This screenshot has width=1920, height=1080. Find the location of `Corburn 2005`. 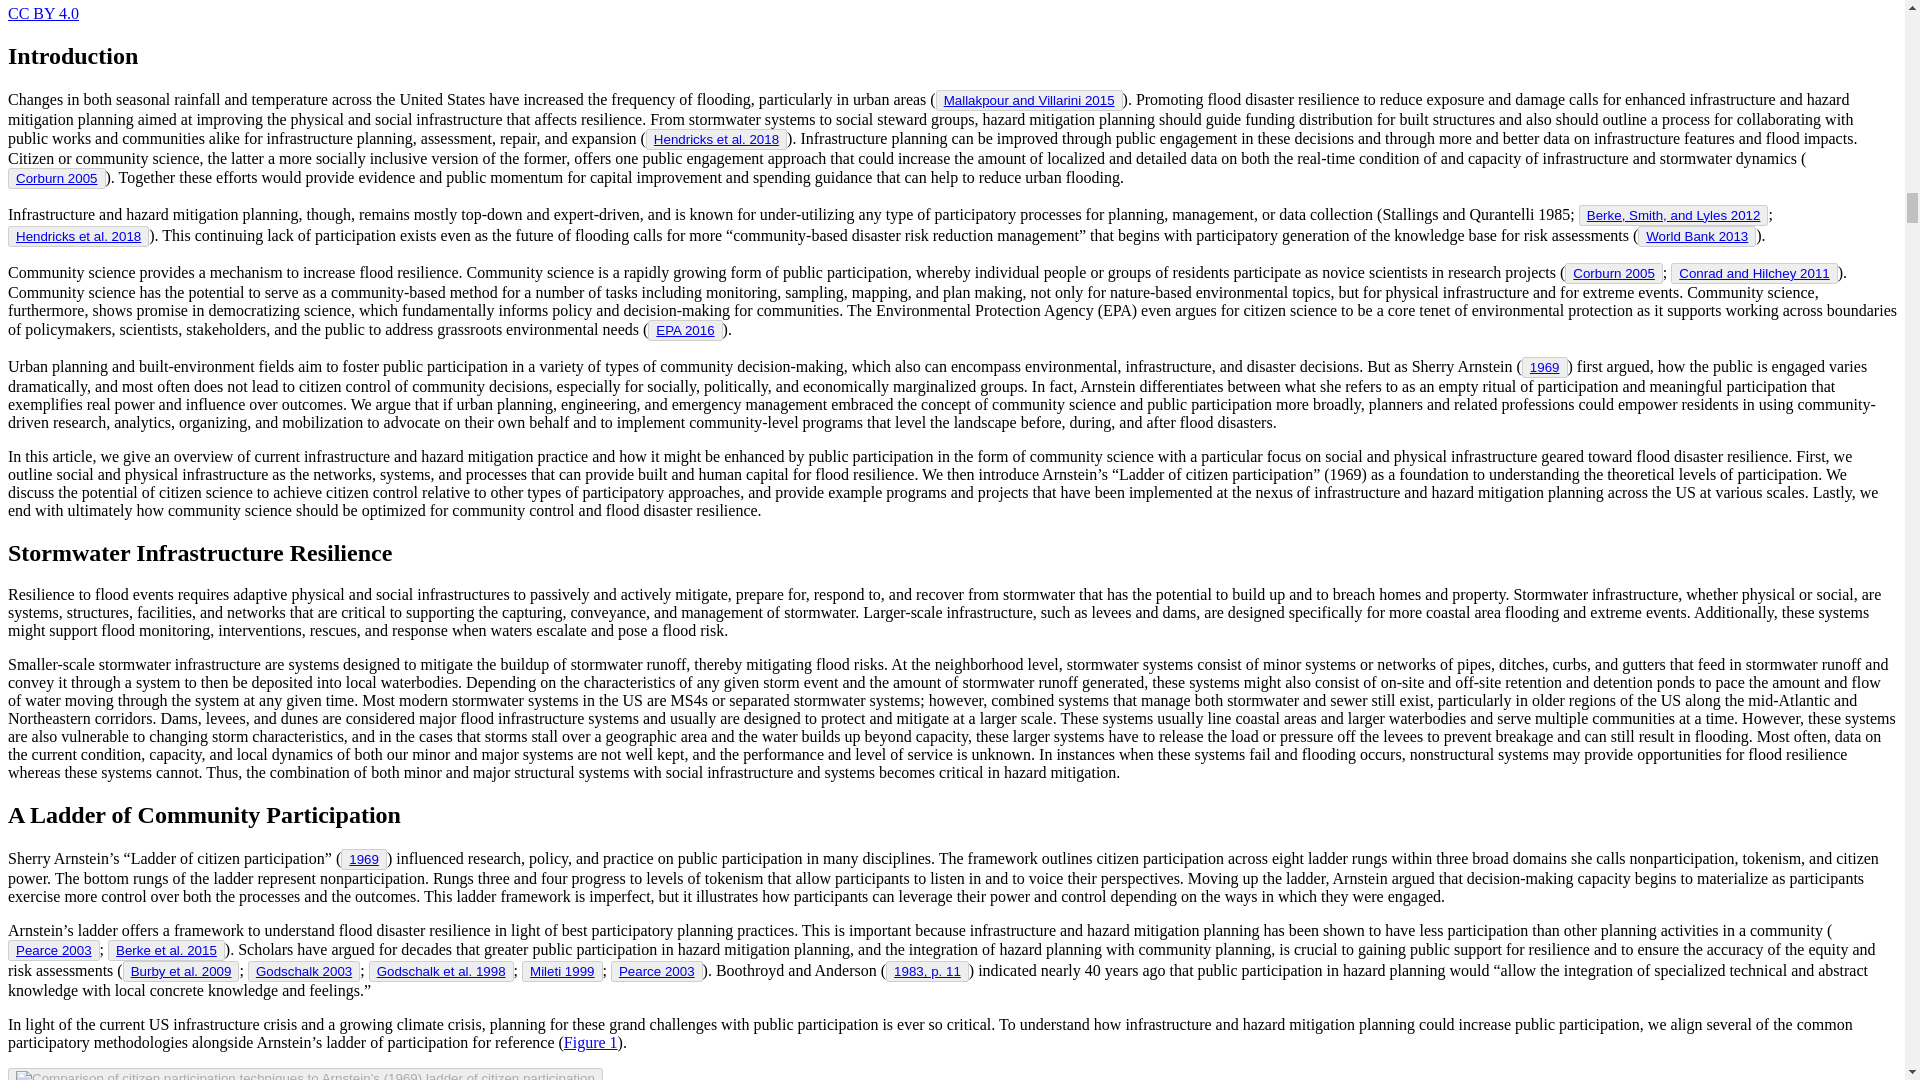

Corburn 2005 is located at coordinates (56, 178).